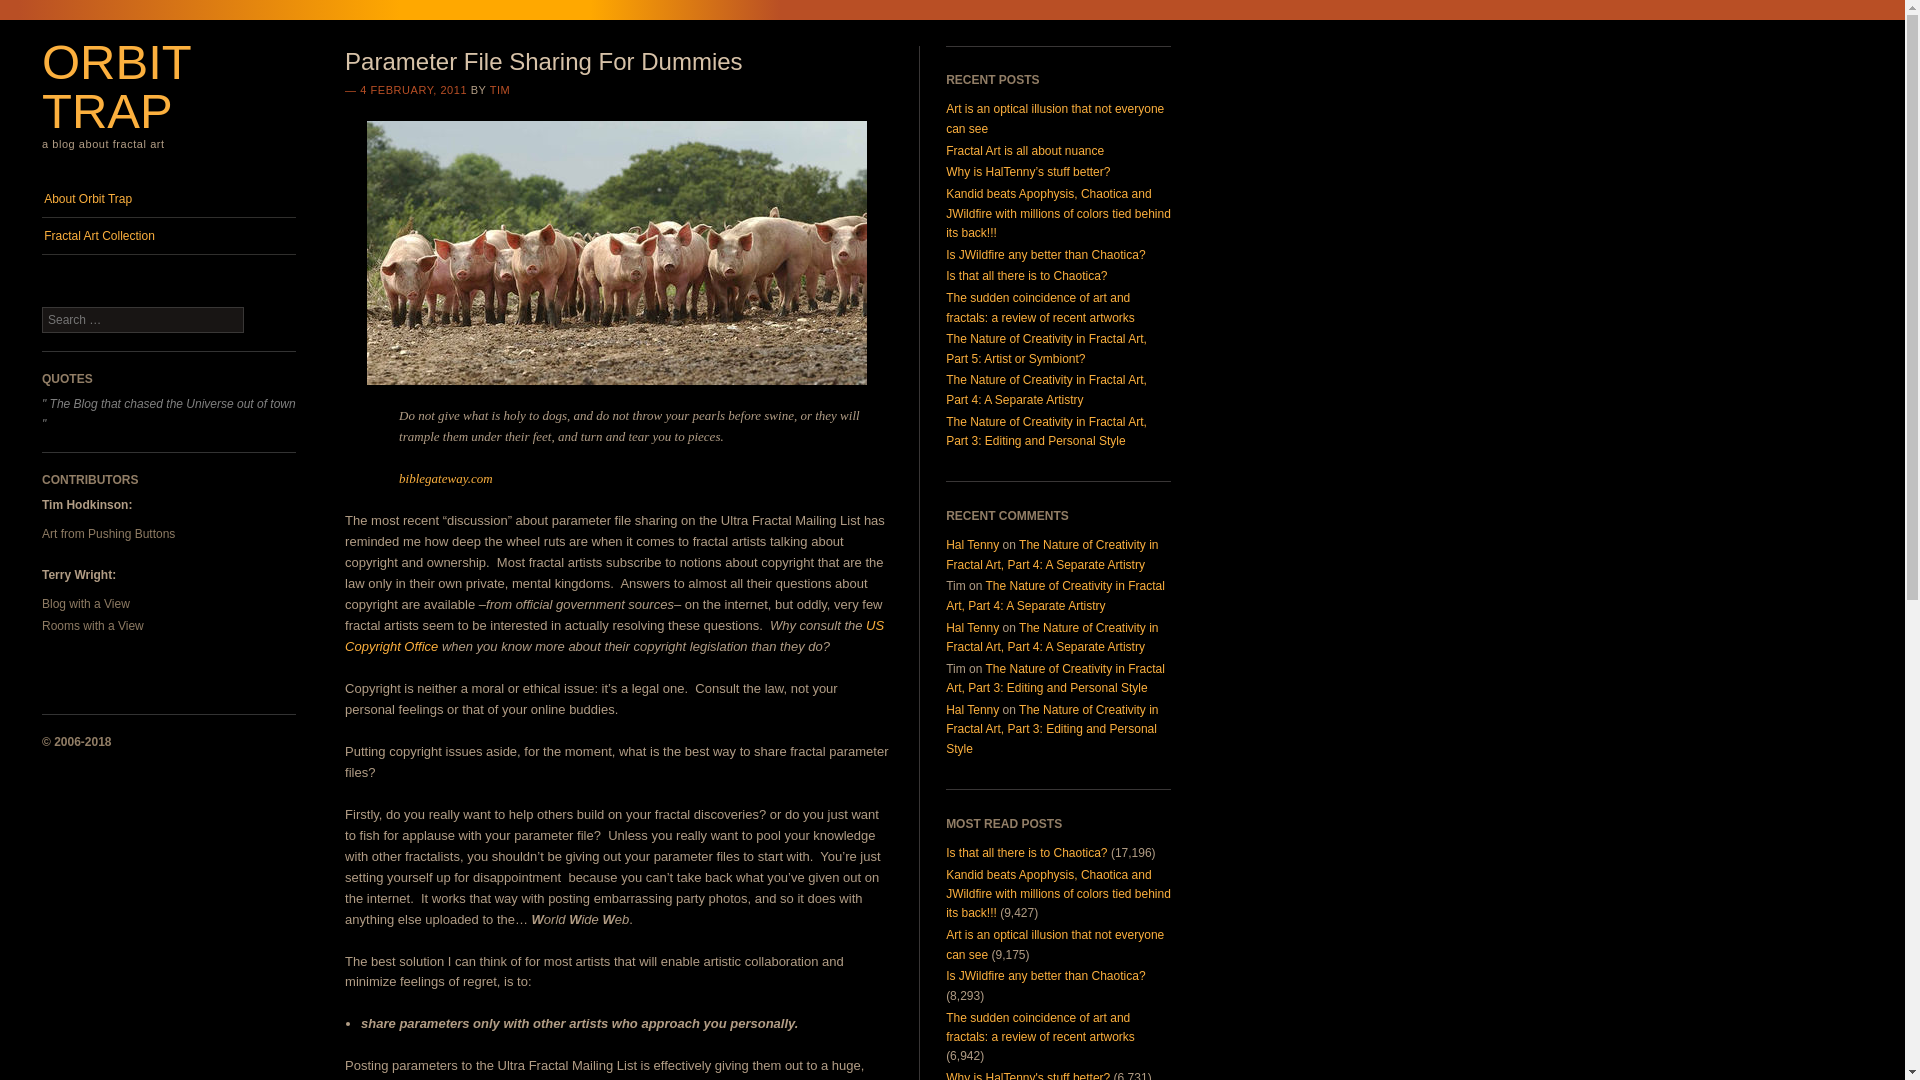 The height and width of the screenshot is (1080, 1920). Describe the element at coordinates (500, 90) in the screenshot. I see `TIM` at that location.